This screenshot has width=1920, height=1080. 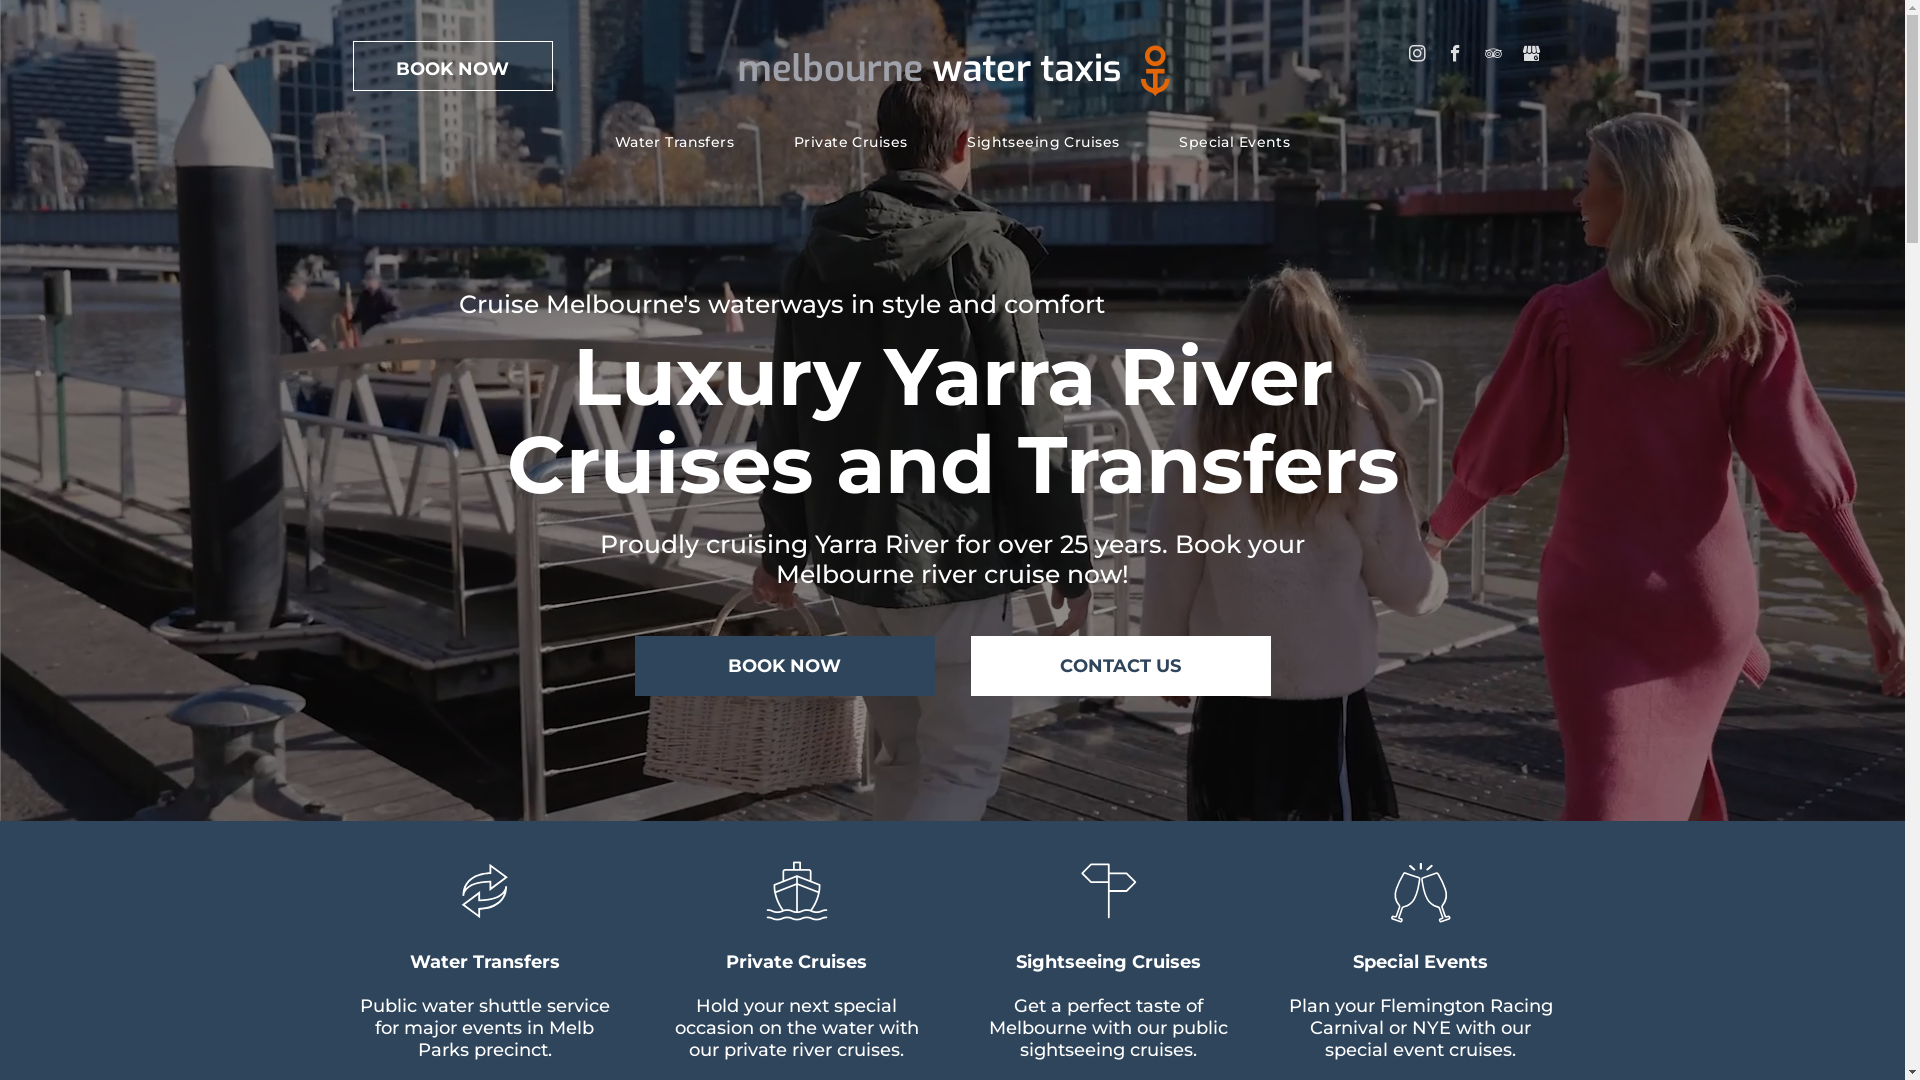 What do you see at coordinates (674, 142) in the screenshot?
I see `Water Transfers` at bounding box center [674, 142].